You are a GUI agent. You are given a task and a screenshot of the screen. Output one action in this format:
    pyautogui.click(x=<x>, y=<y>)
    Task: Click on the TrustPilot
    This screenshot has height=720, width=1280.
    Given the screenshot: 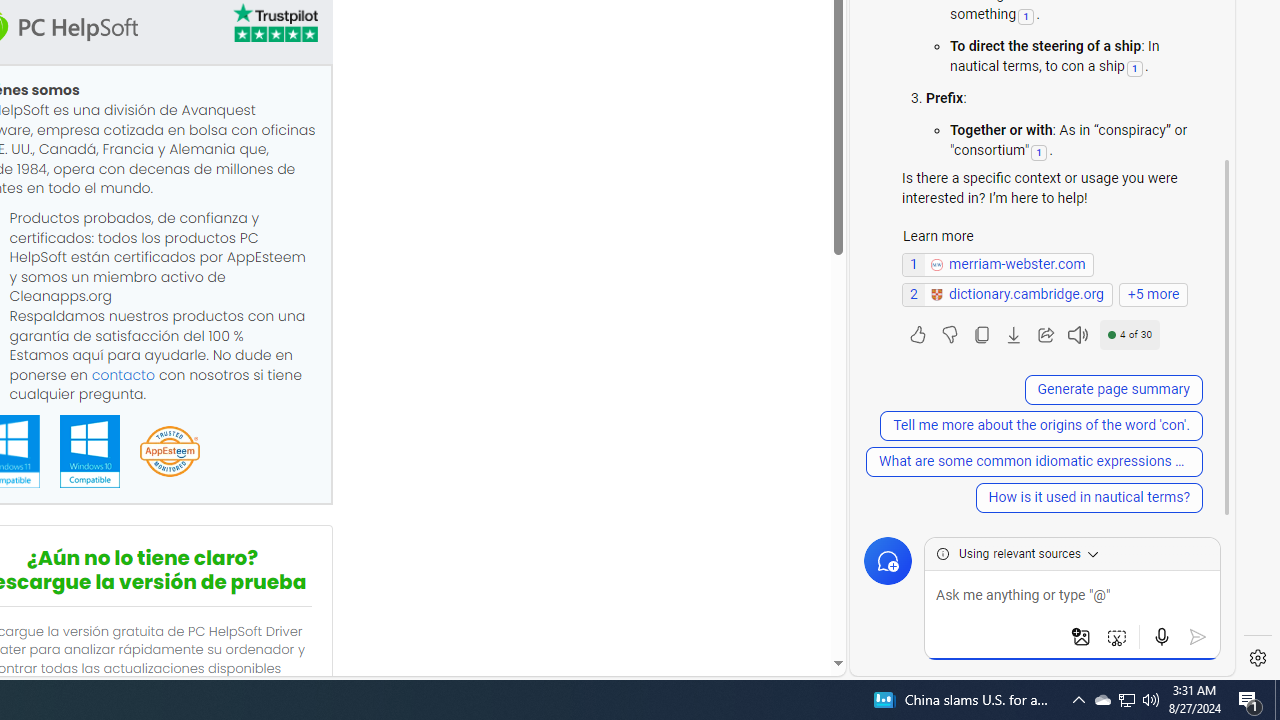 What is the action you would take?
    pyautogui.click(x=274, y=22)
    